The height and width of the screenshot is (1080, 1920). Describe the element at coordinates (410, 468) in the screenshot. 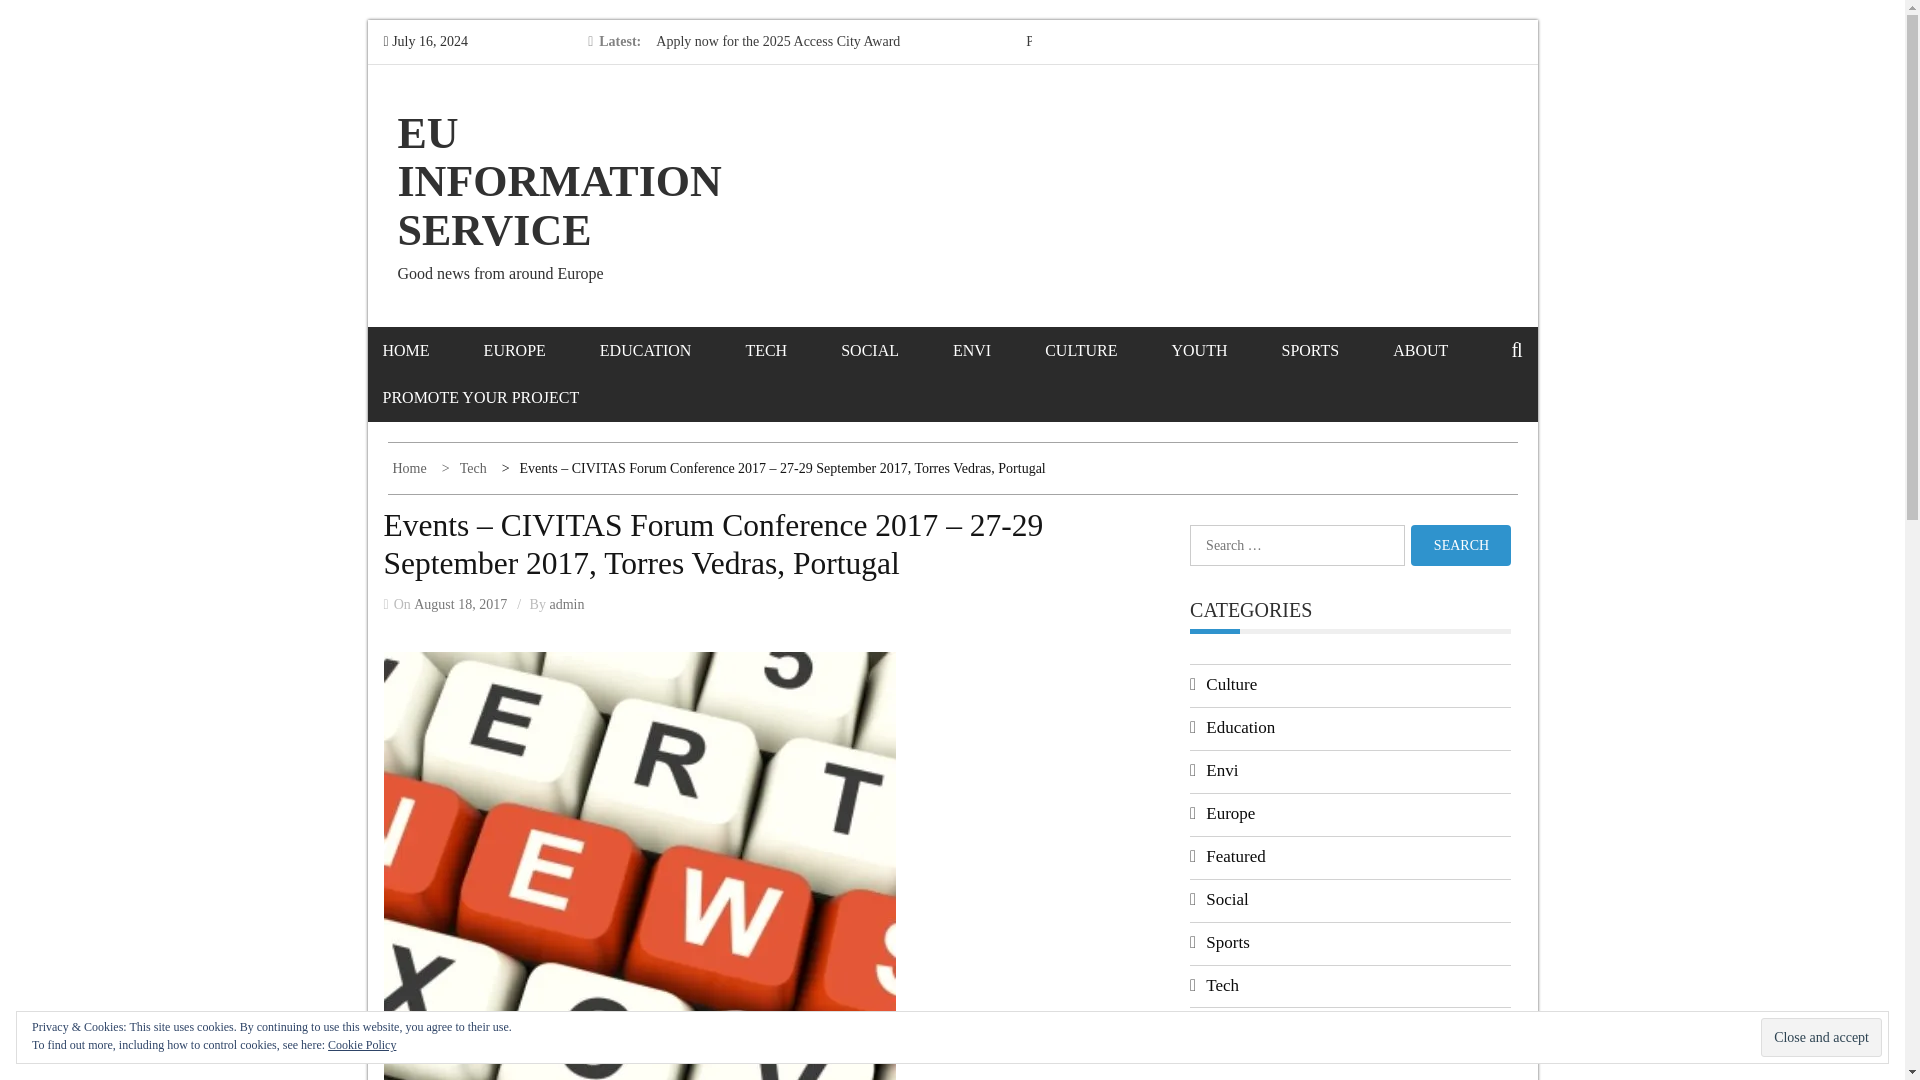

I see `Home` at that location.